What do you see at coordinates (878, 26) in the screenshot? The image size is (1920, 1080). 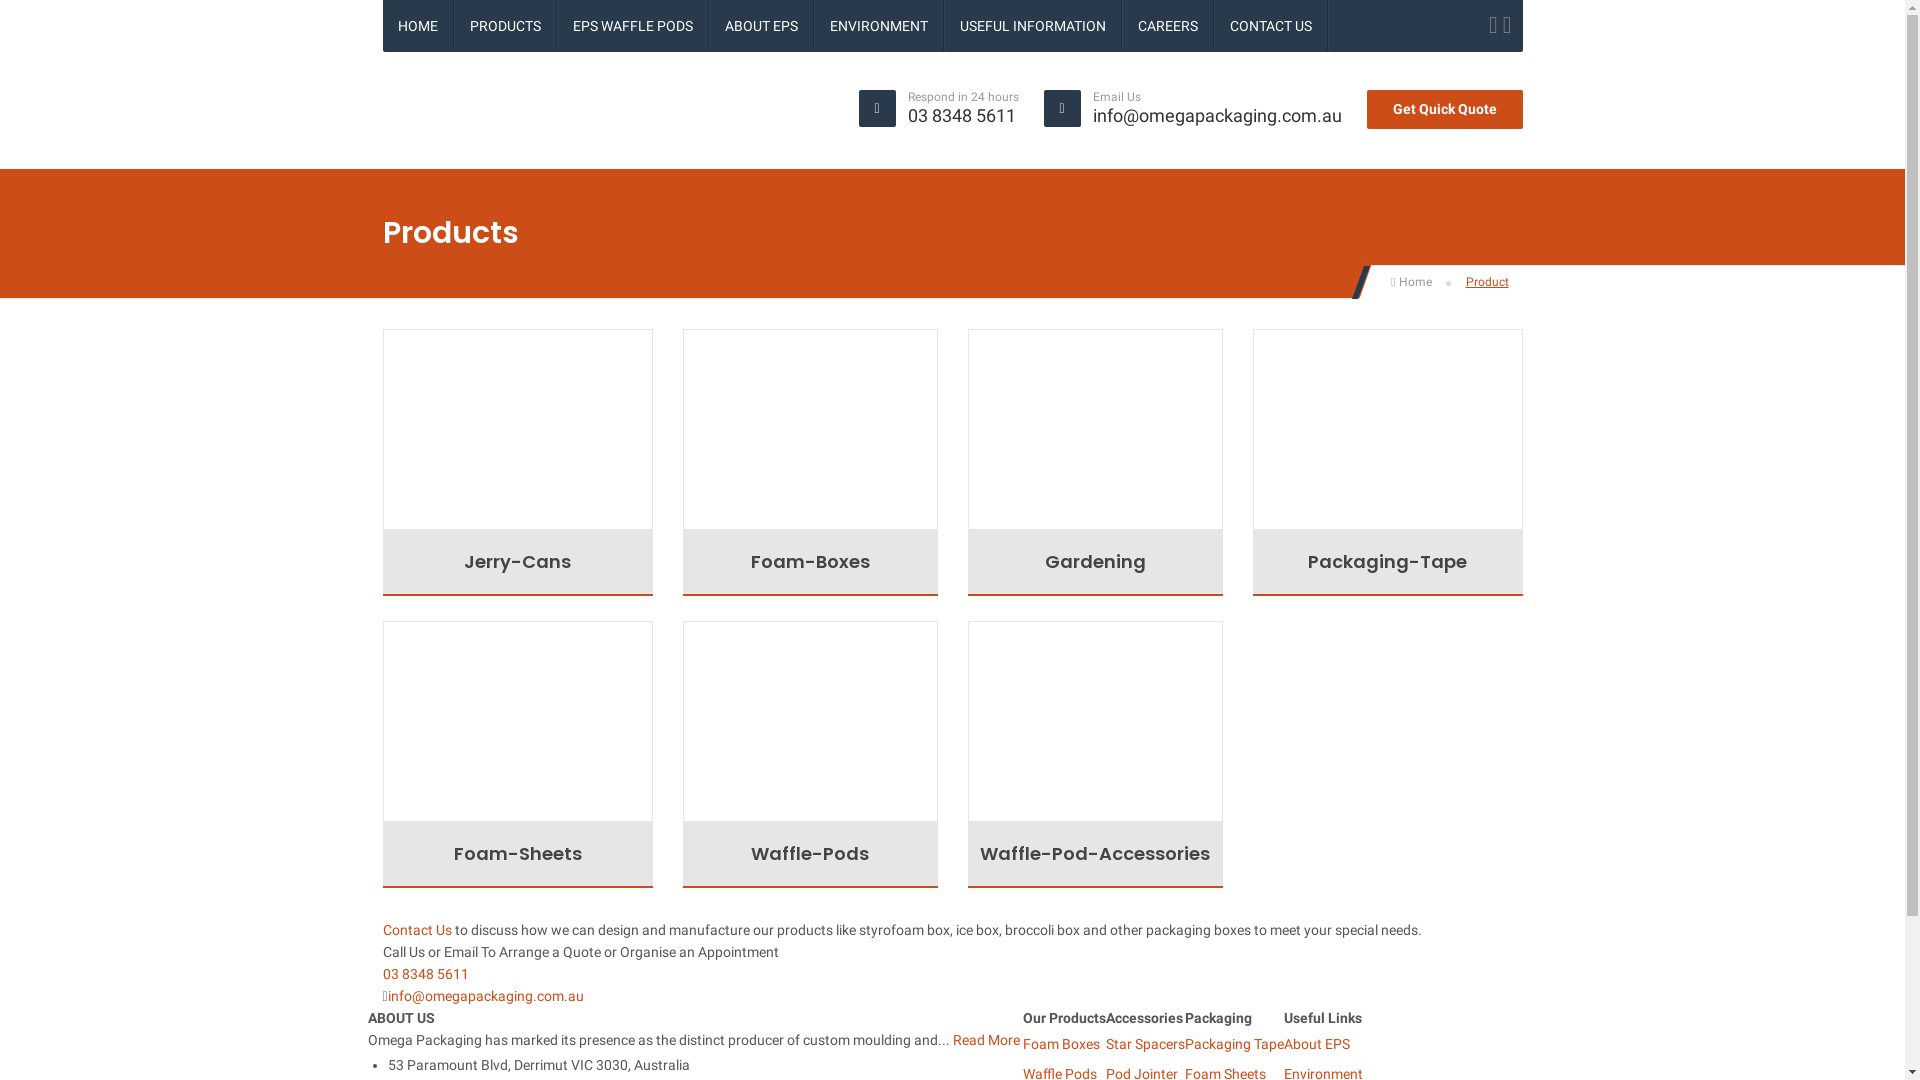 I see `ENVIRONMENT` at bounding box center [878, 26].